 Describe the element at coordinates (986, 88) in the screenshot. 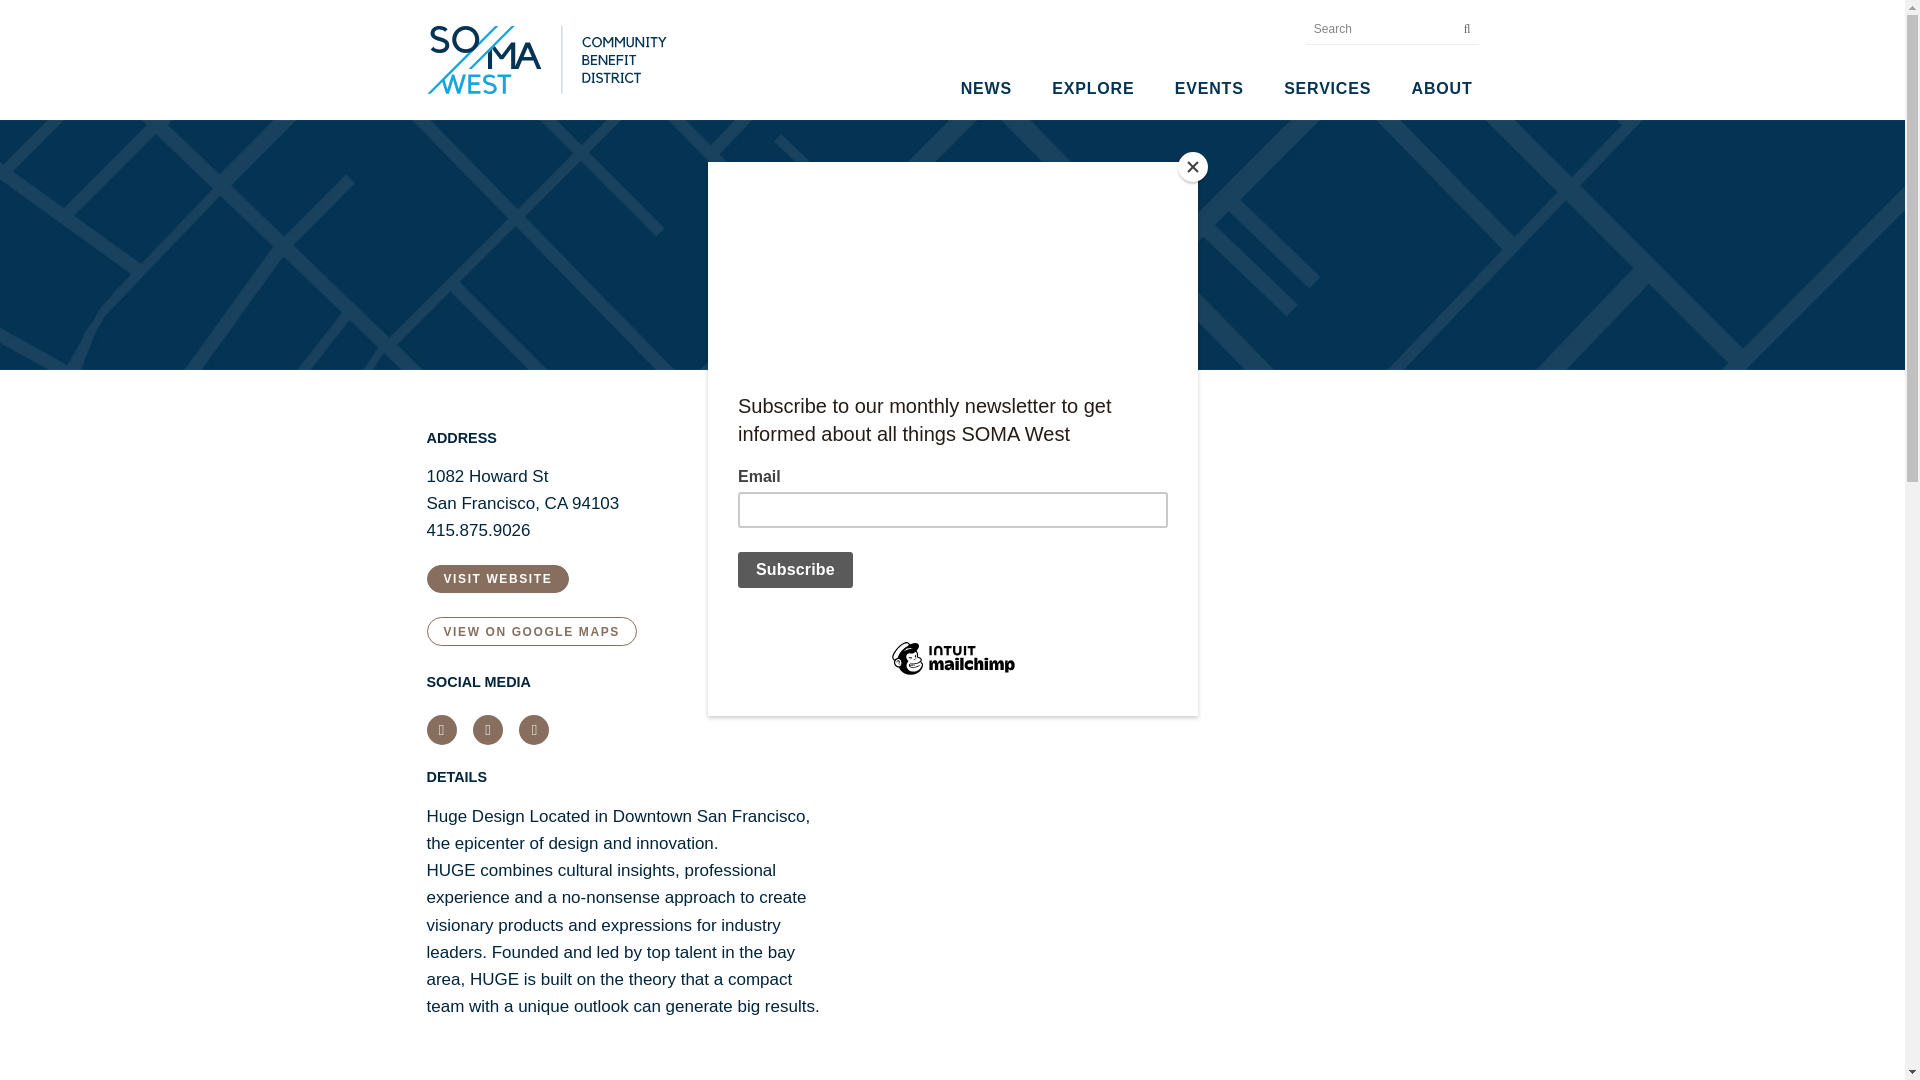

I see `NEWS` at that location.